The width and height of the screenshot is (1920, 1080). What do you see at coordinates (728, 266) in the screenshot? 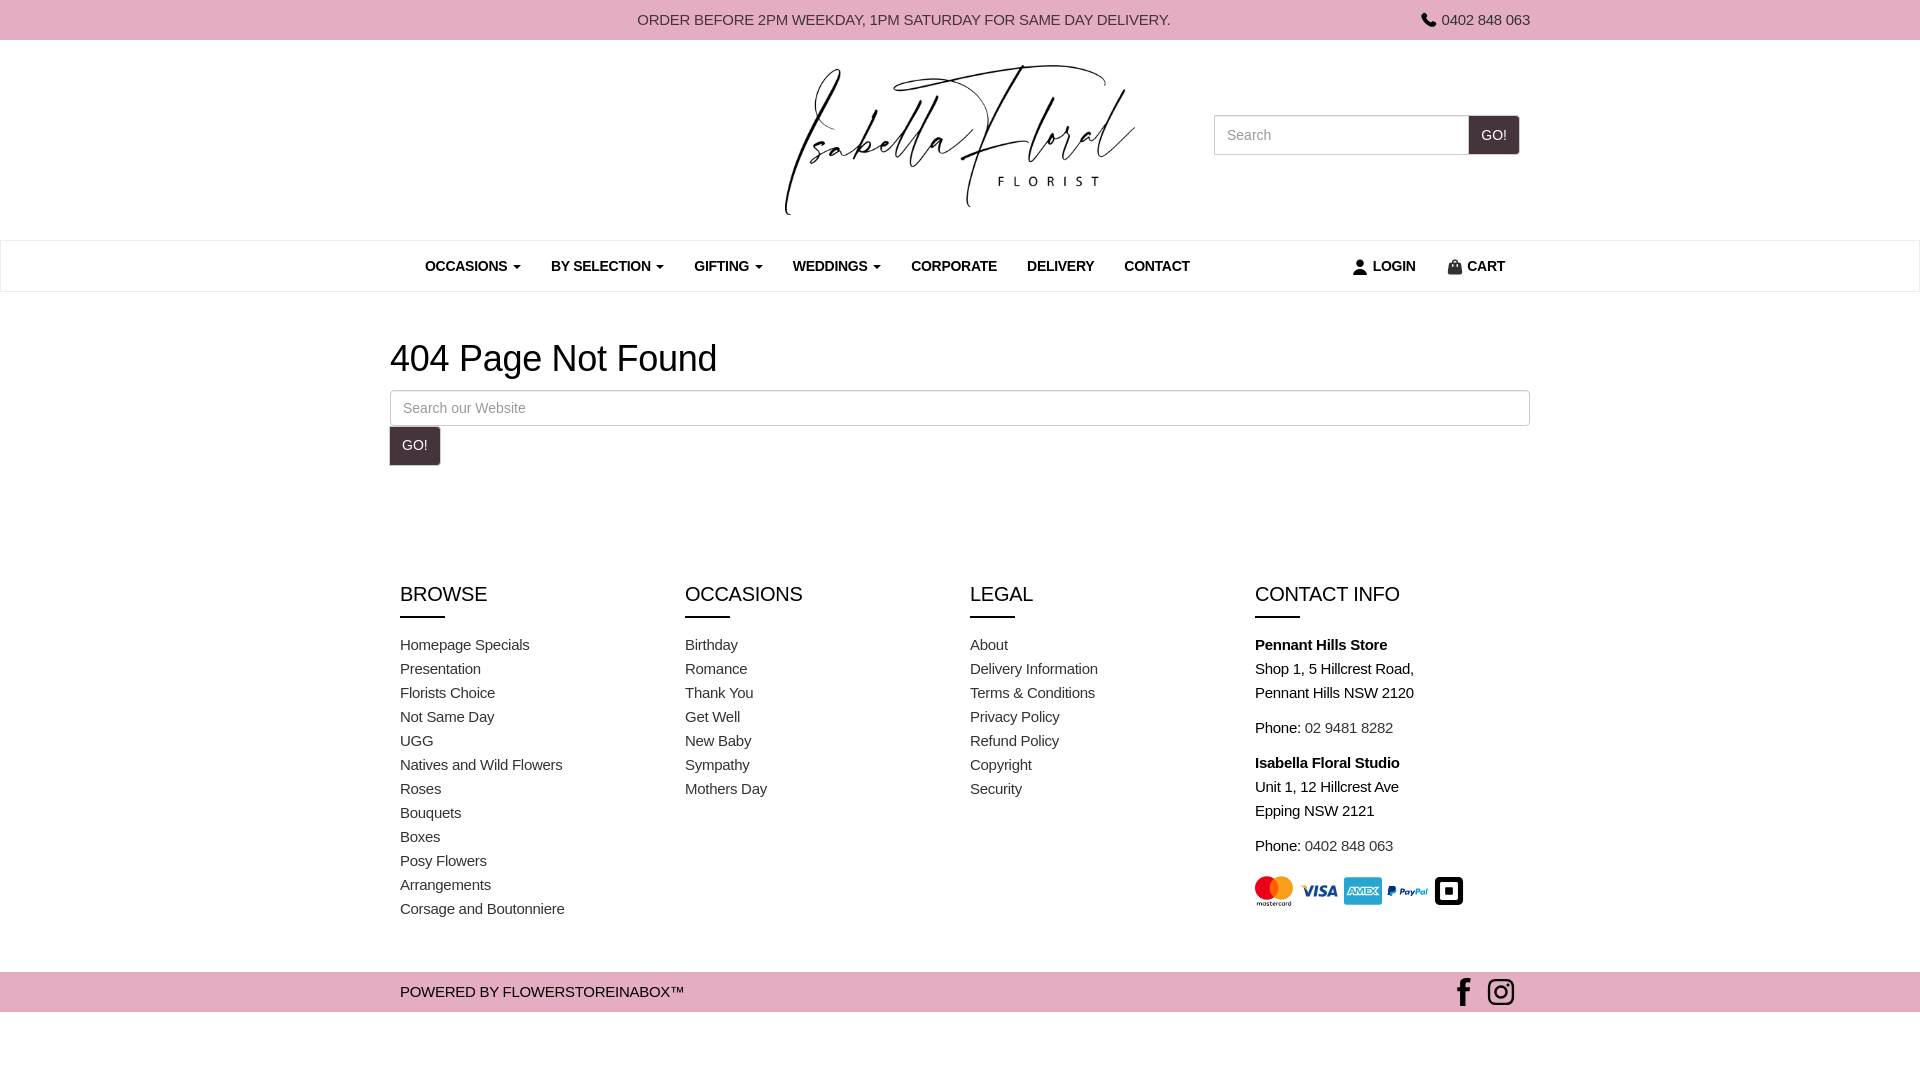
I see `GIFTING` at bounding box center [728, 266].